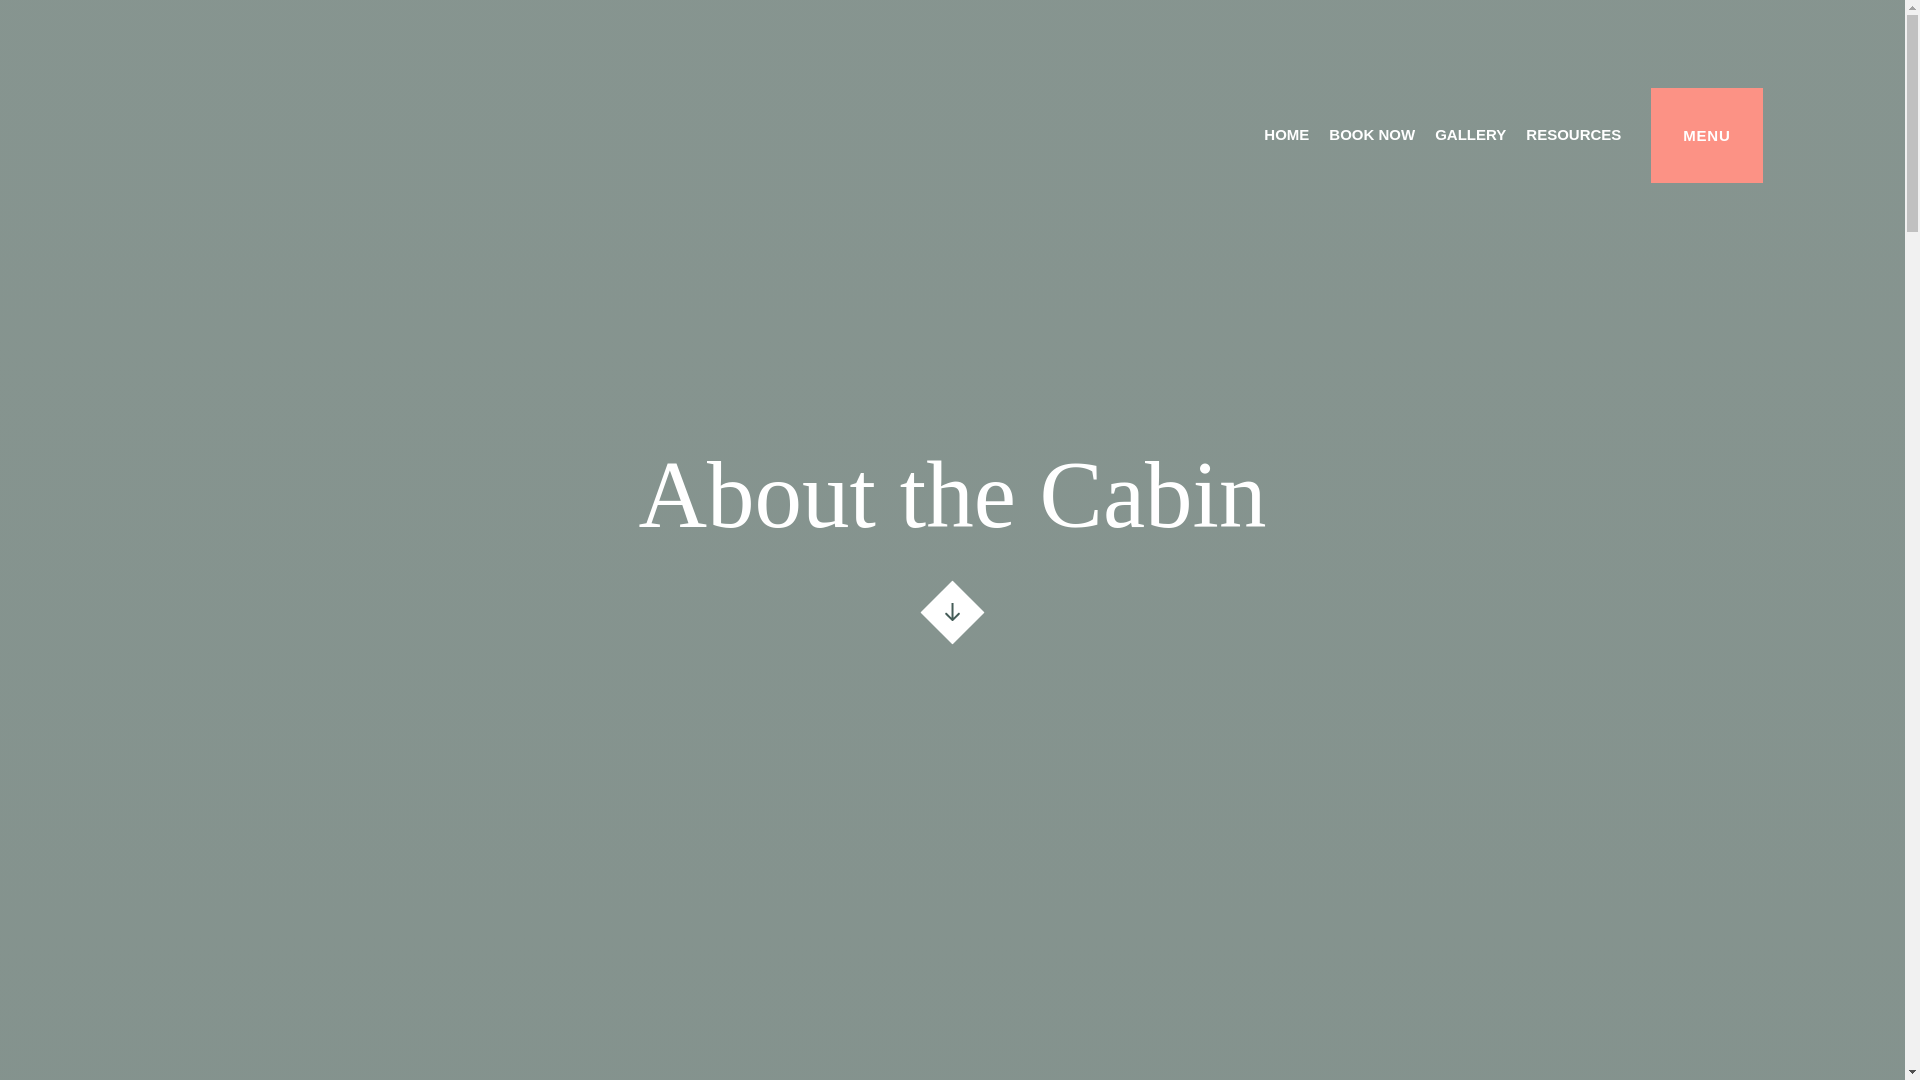 The width and height of the screenshot is (1920, 1080). I want to click on BOOK NOW, so click(1372, 136).